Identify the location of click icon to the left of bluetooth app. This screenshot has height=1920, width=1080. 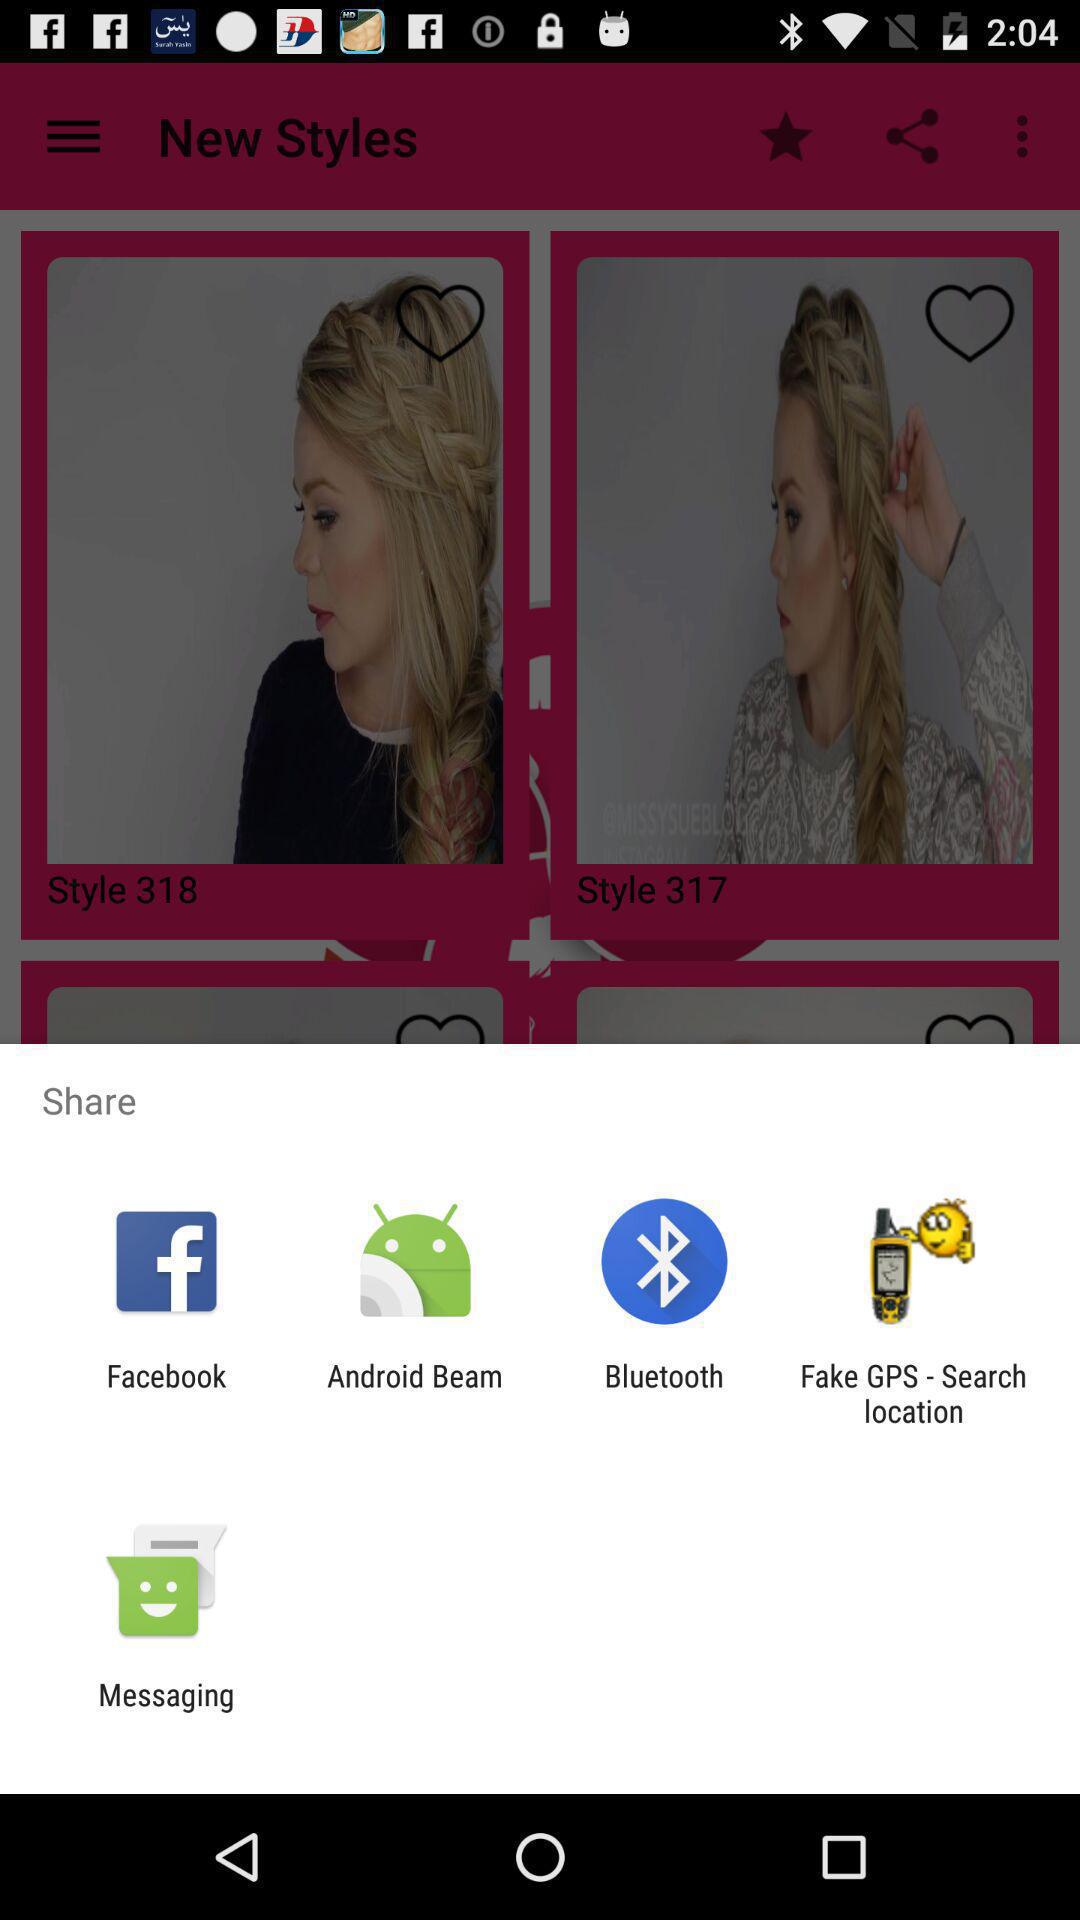
(414, 1393).